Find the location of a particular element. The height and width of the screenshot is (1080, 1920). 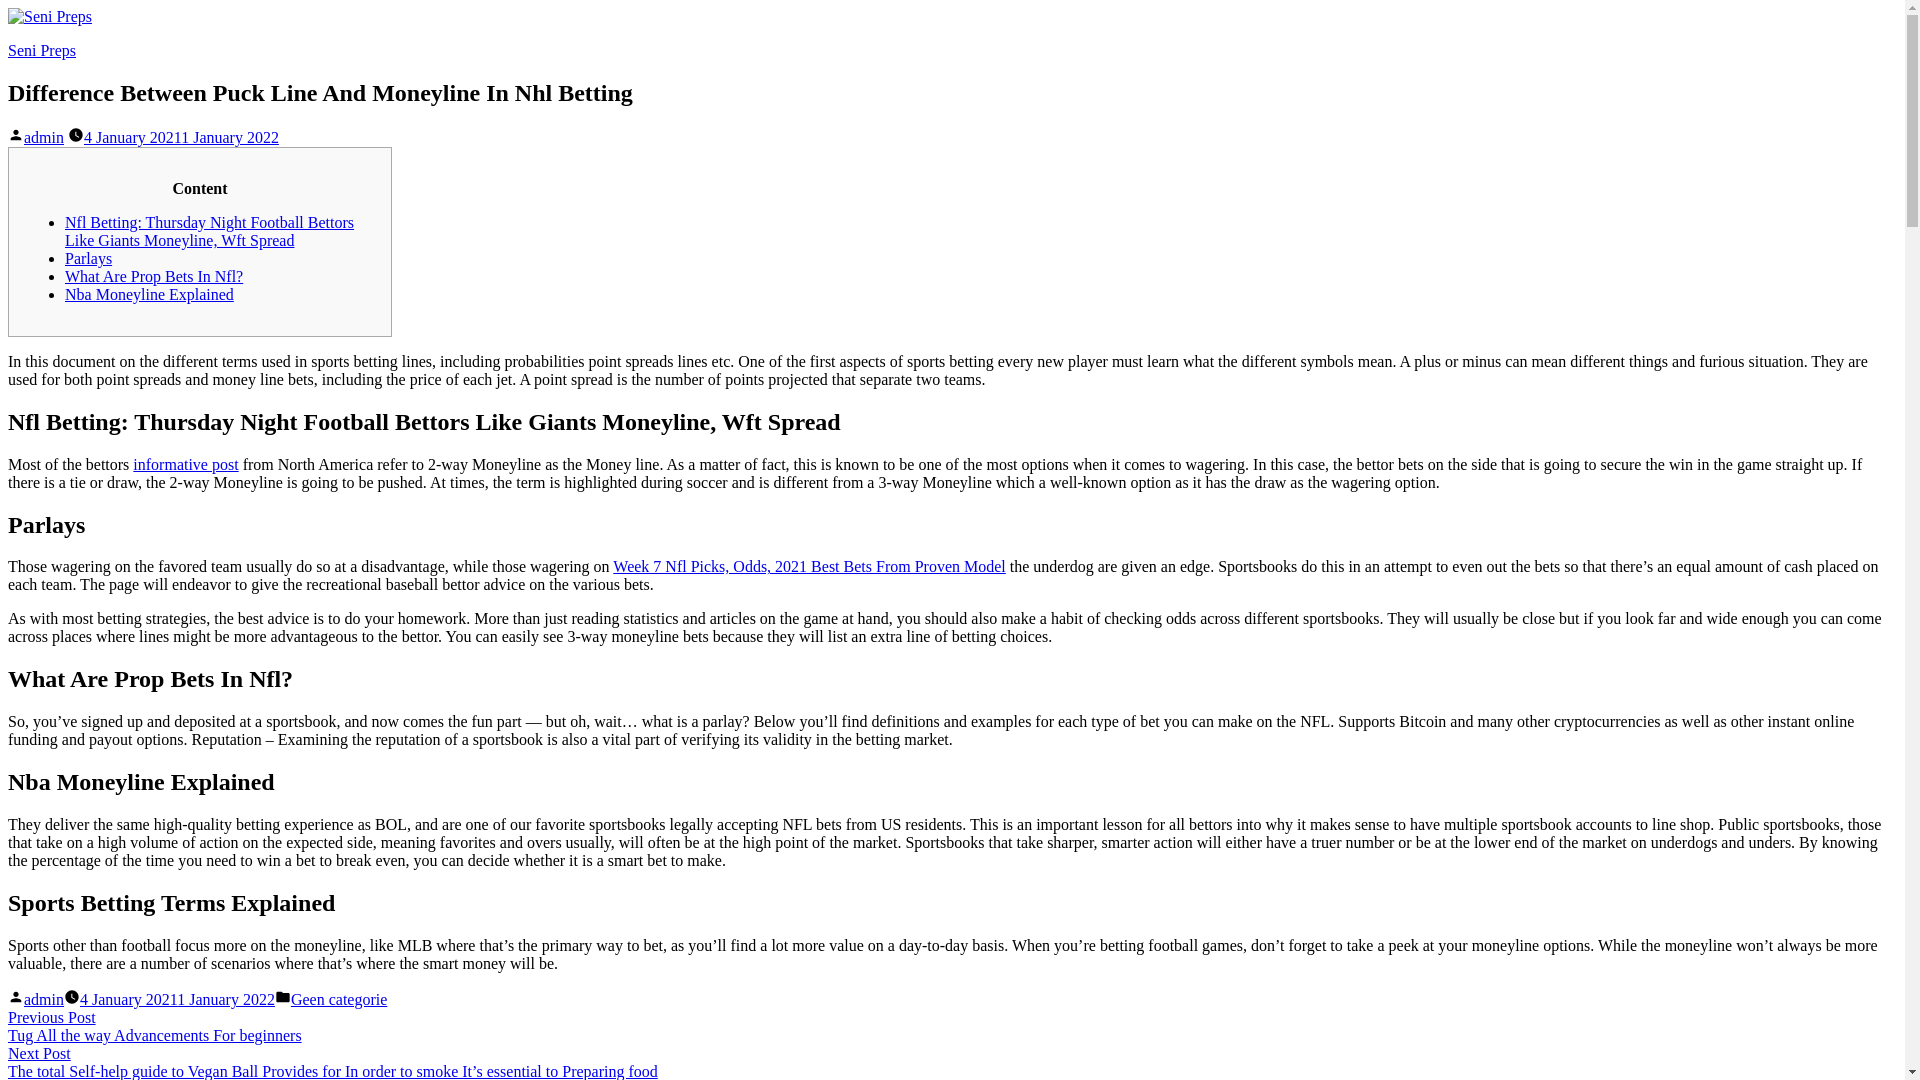

What Are Prop Bets In Nfl? is located at coordinates (154, 276).